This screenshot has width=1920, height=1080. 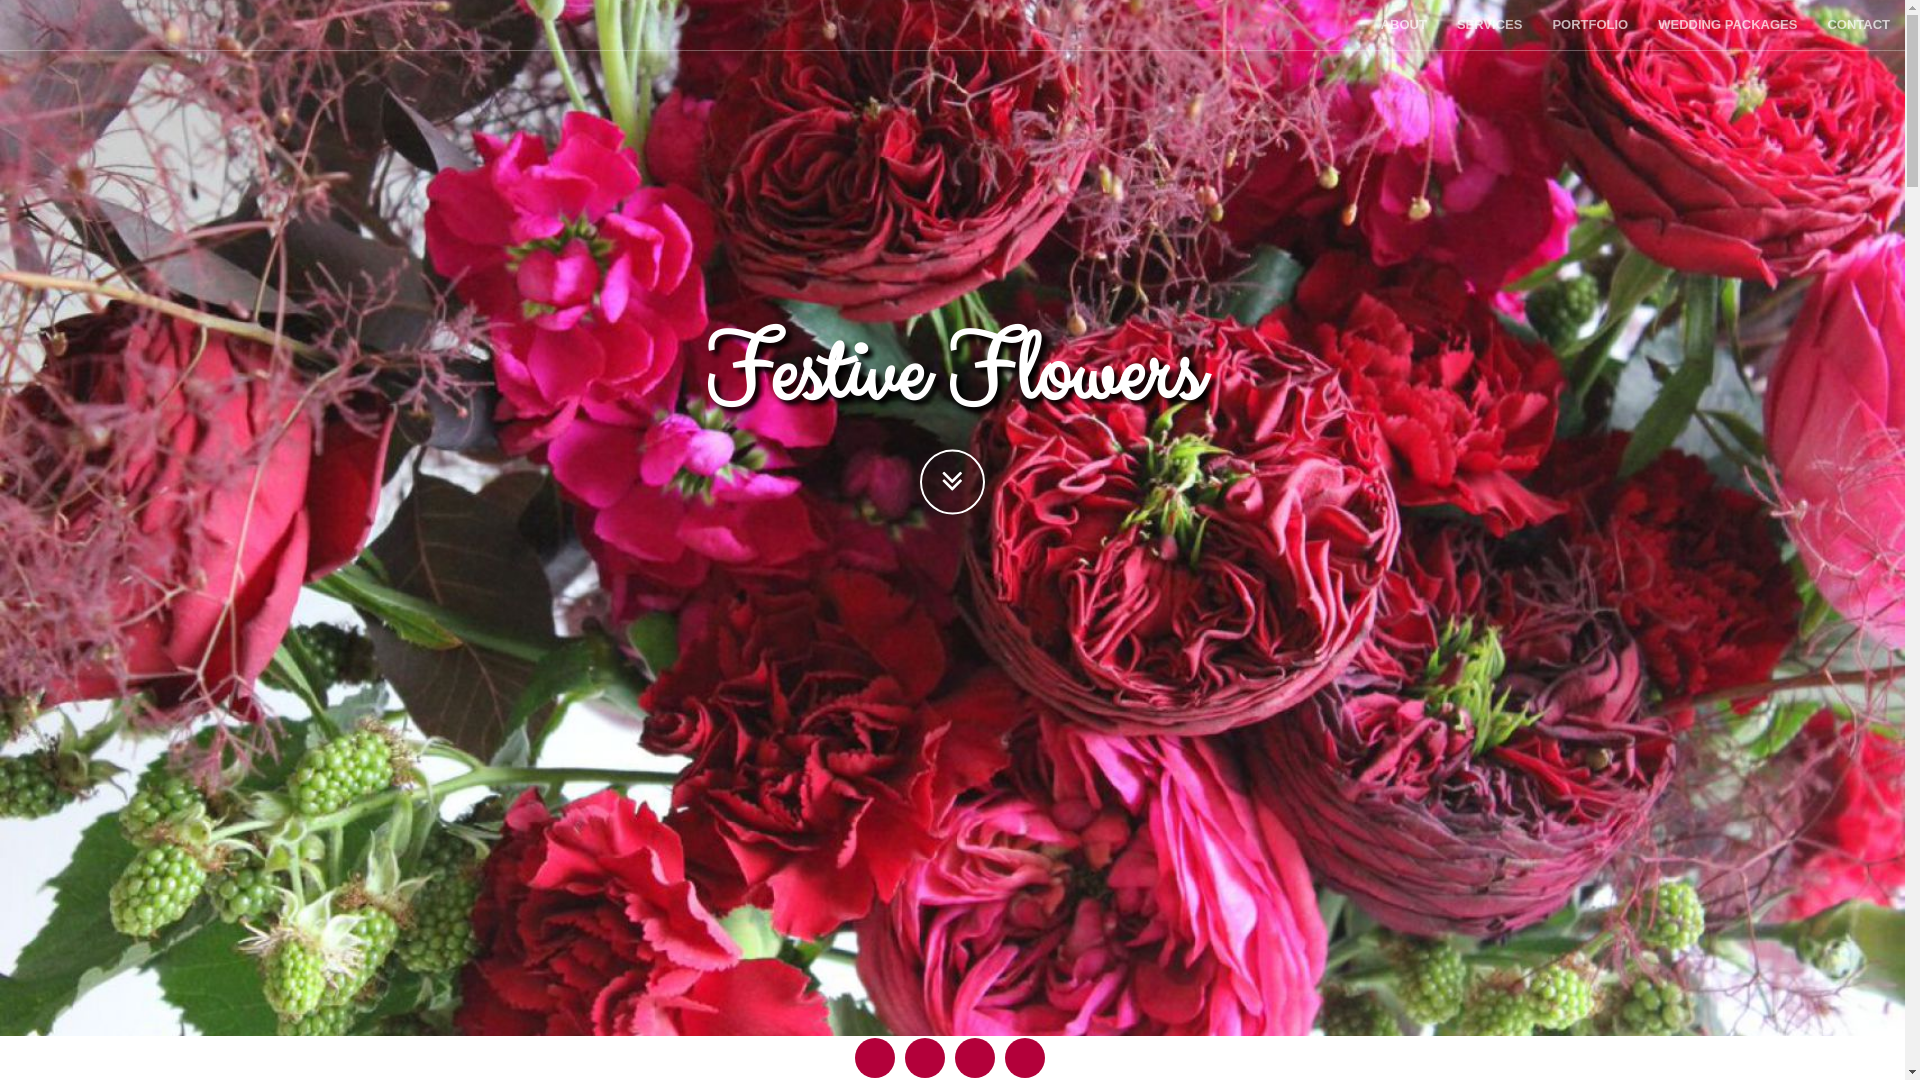 What do you see at coordinates (1404, 25) in the screenshot?
I see `ABOUT` at bounding box center [1404, 25].